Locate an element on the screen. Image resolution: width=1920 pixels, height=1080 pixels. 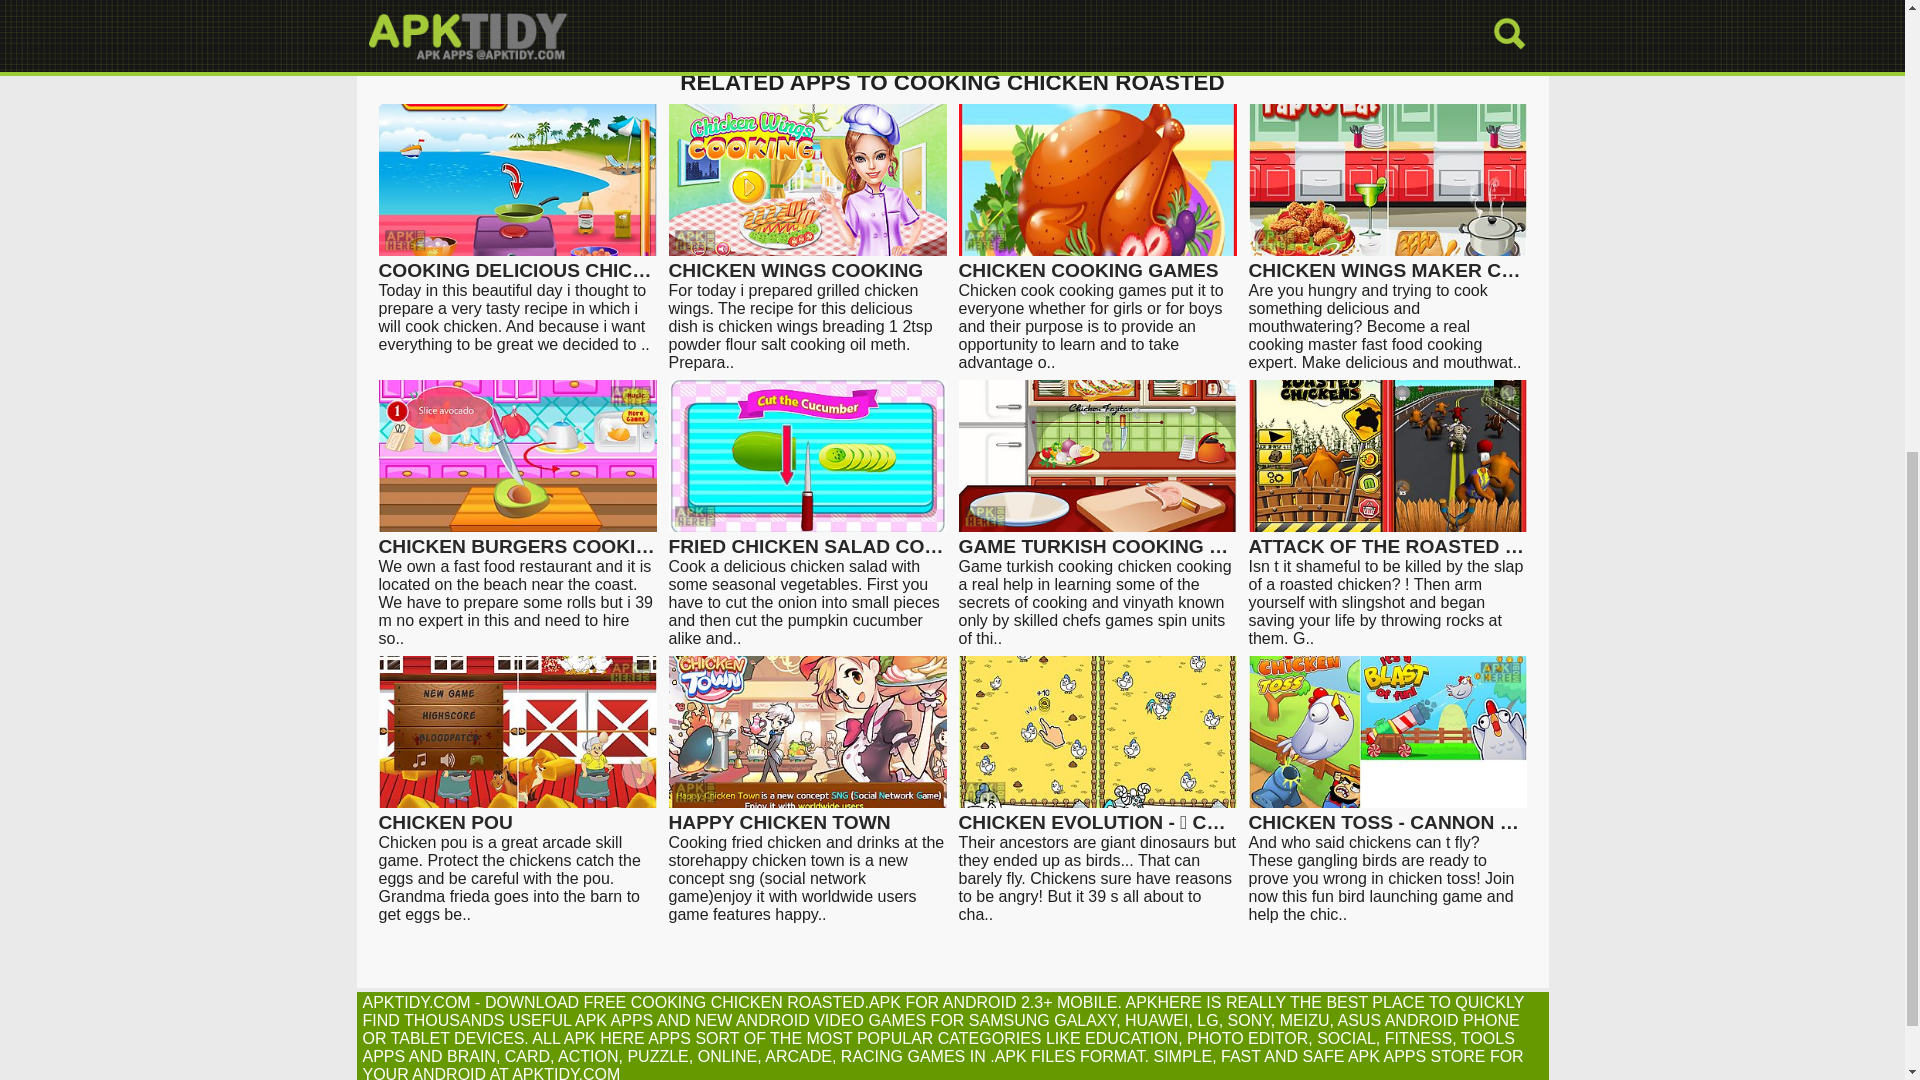
CHICKEN COOKING GAMES is located at coordinates (1097, 261).